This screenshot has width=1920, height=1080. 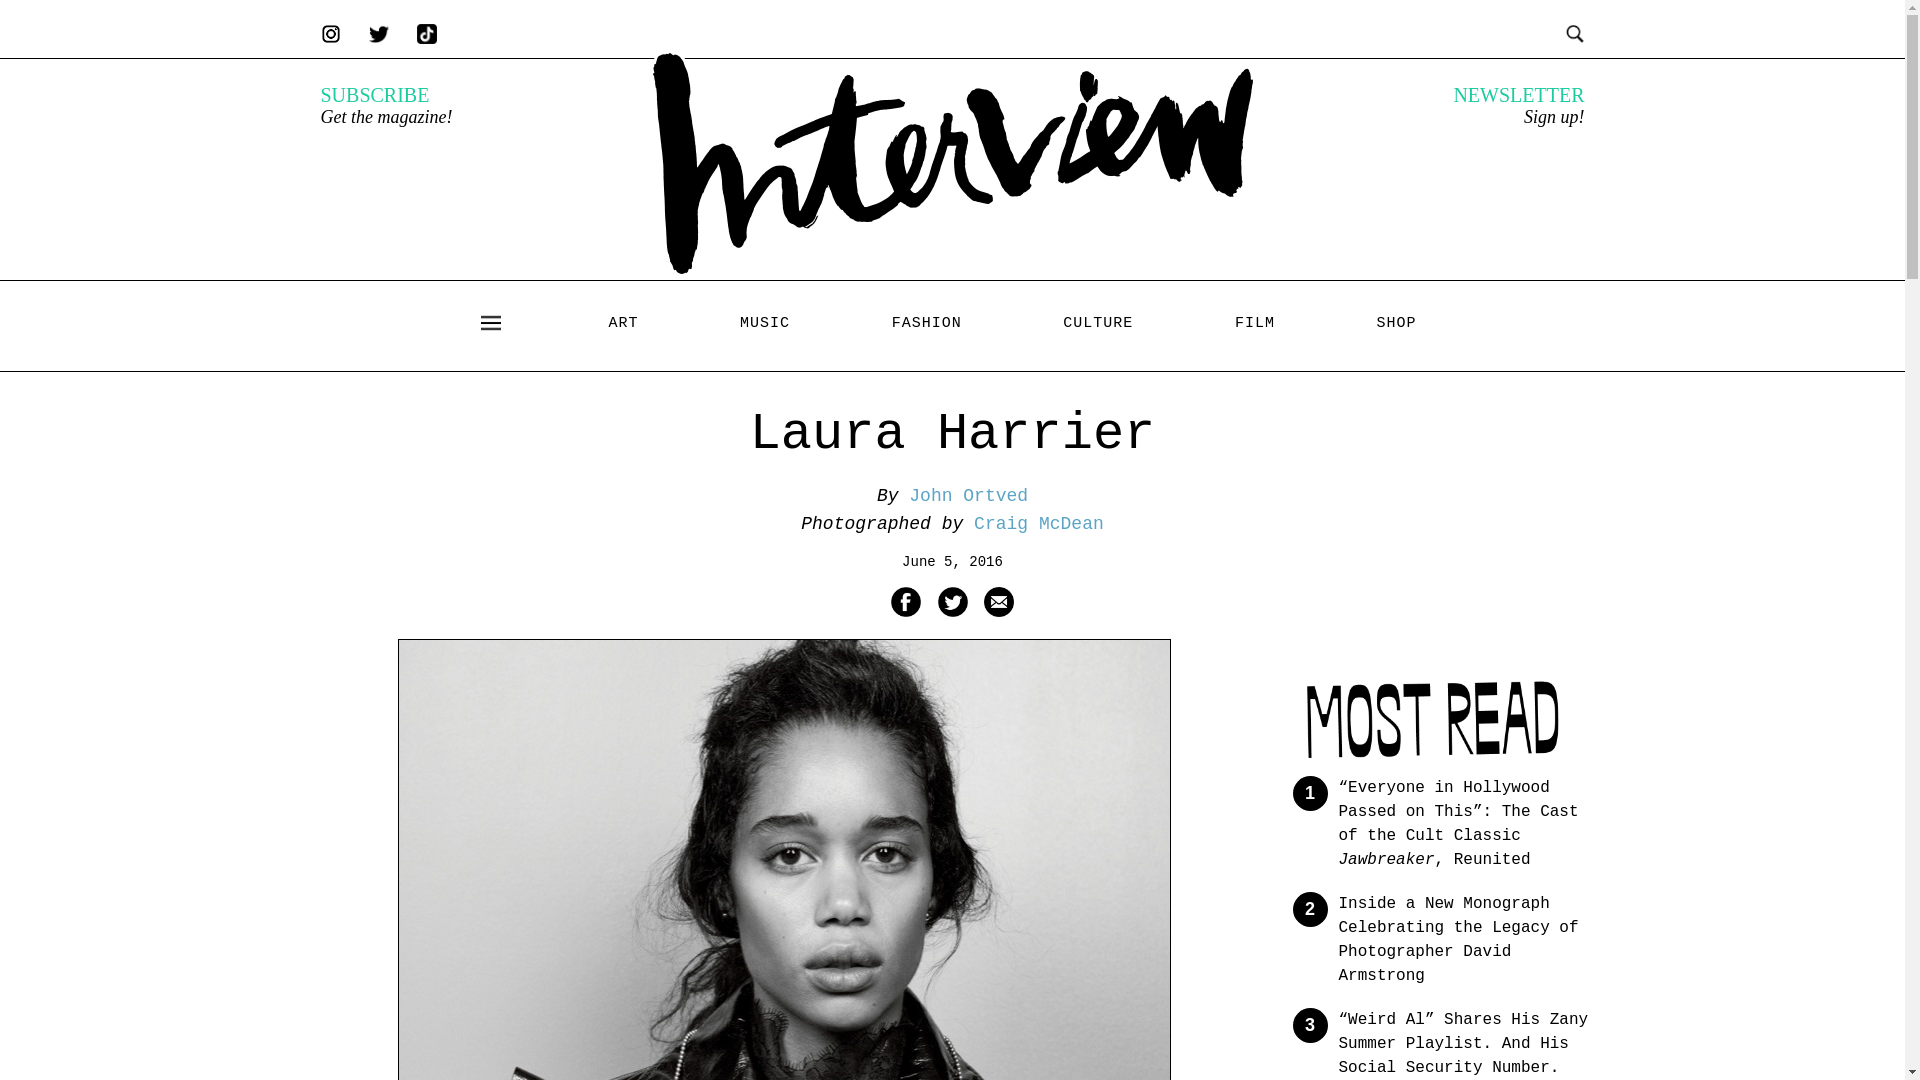 I want to click on FILM, so click(x=1254, y=323).